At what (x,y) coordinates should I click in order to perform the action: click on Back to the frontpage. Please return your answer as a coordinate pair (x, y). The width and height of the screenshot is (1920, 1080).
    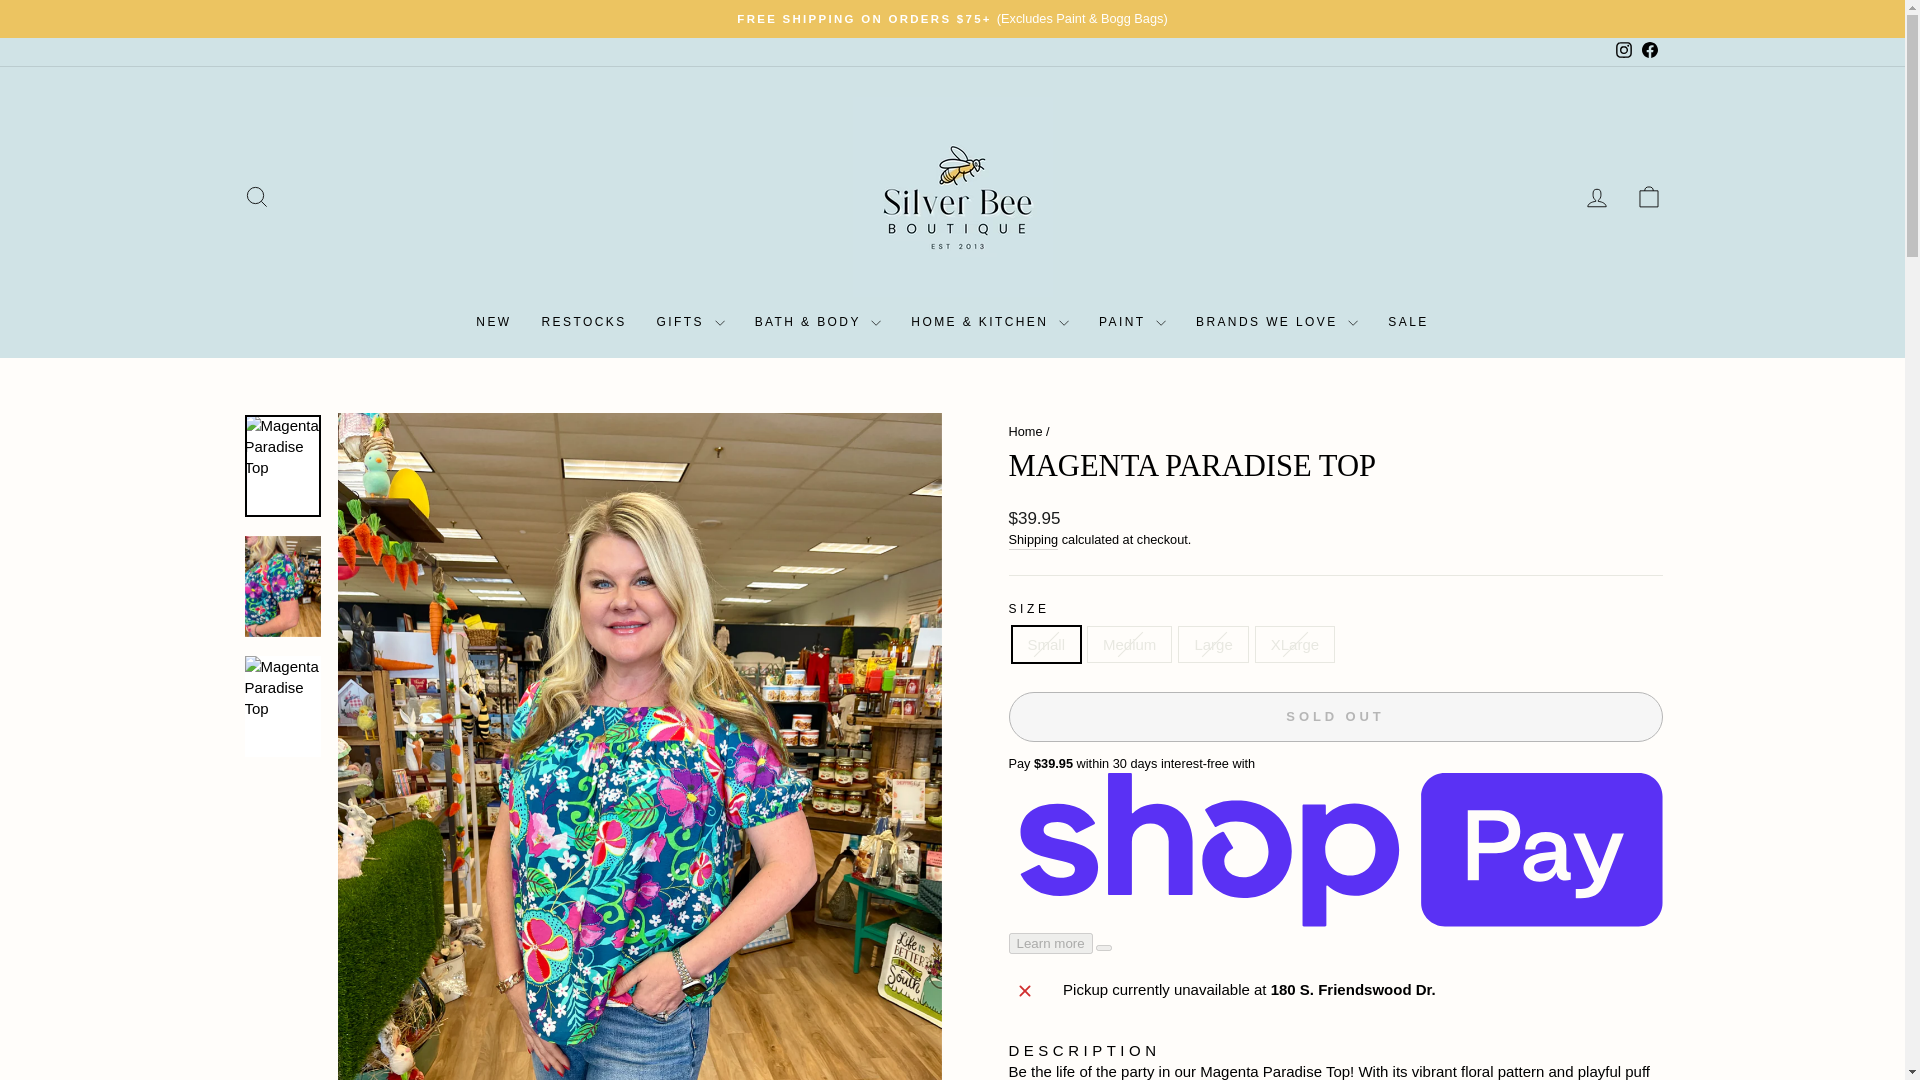
    Looking at the image, I should click on (1025, 431).